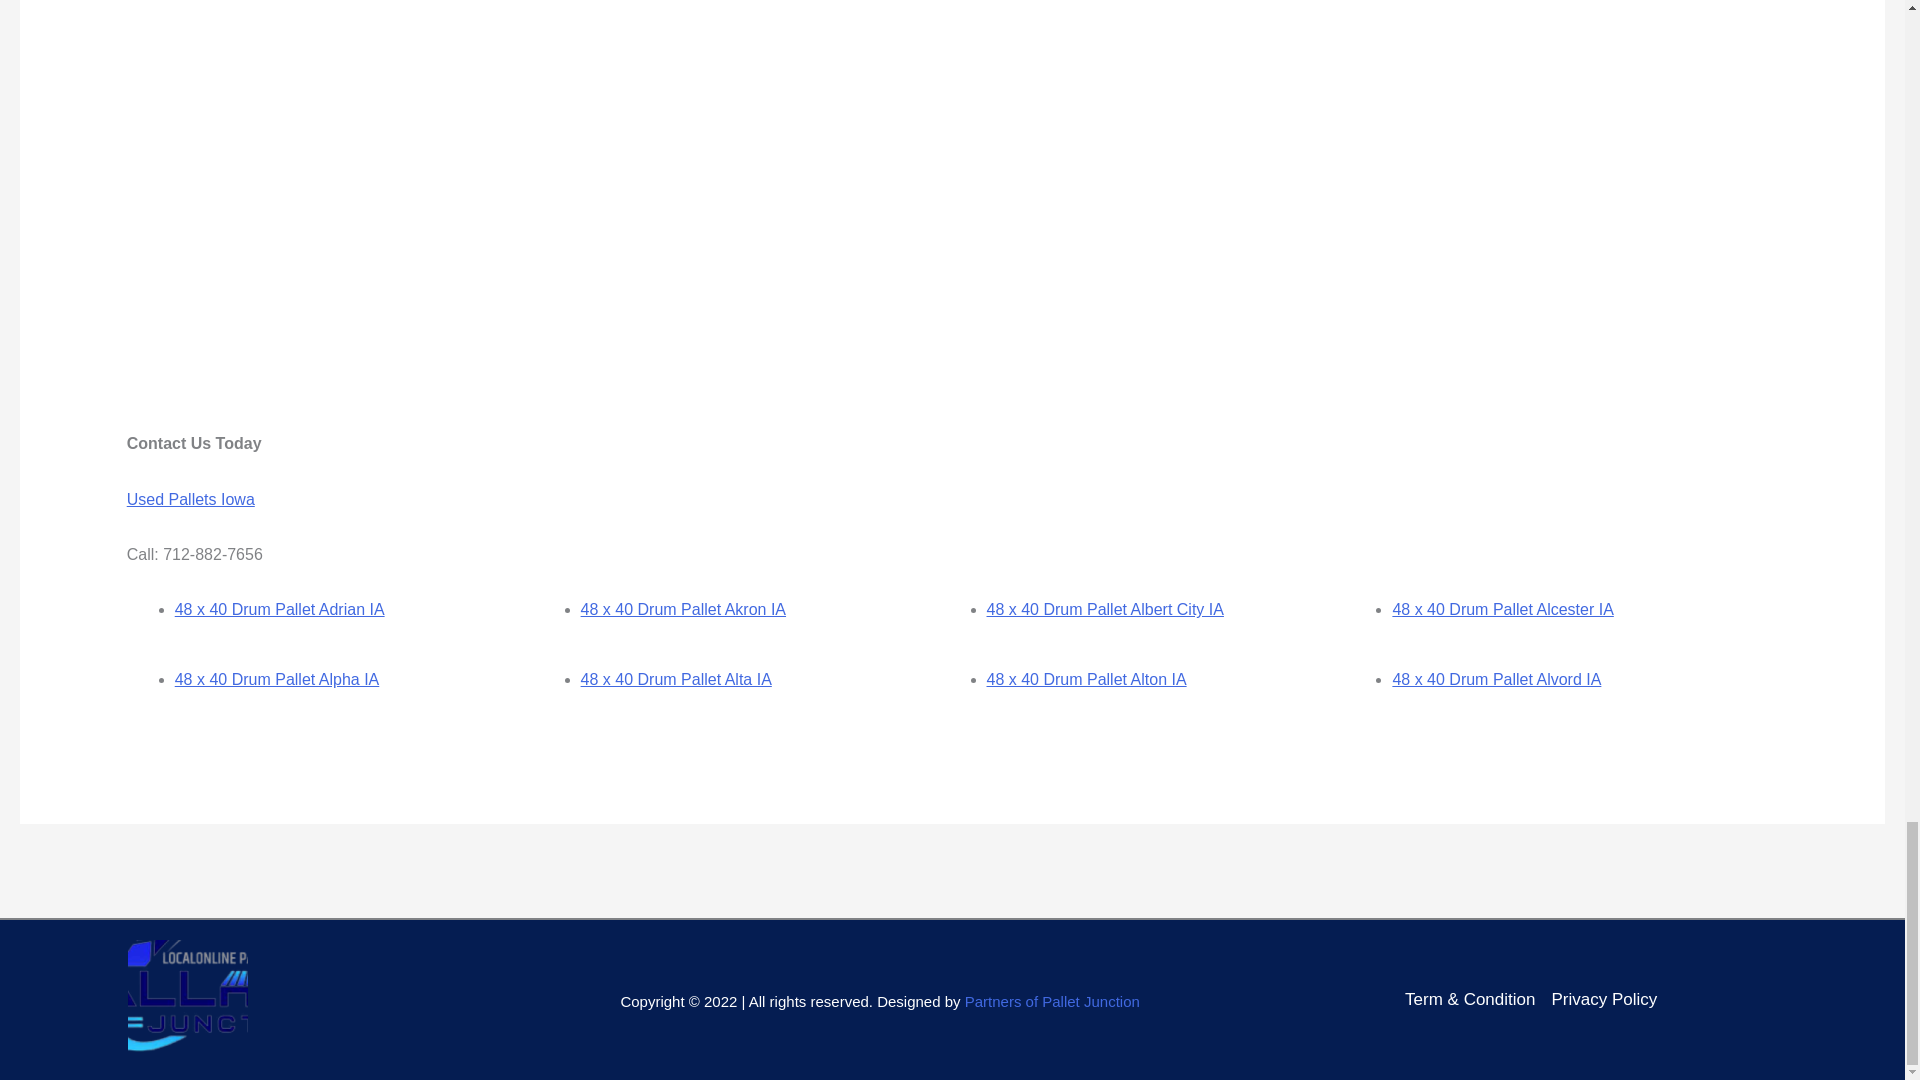  Describe the element at coordinates (190, 499) in the screenshot. I see `Used Pallets Iowa` at that location.